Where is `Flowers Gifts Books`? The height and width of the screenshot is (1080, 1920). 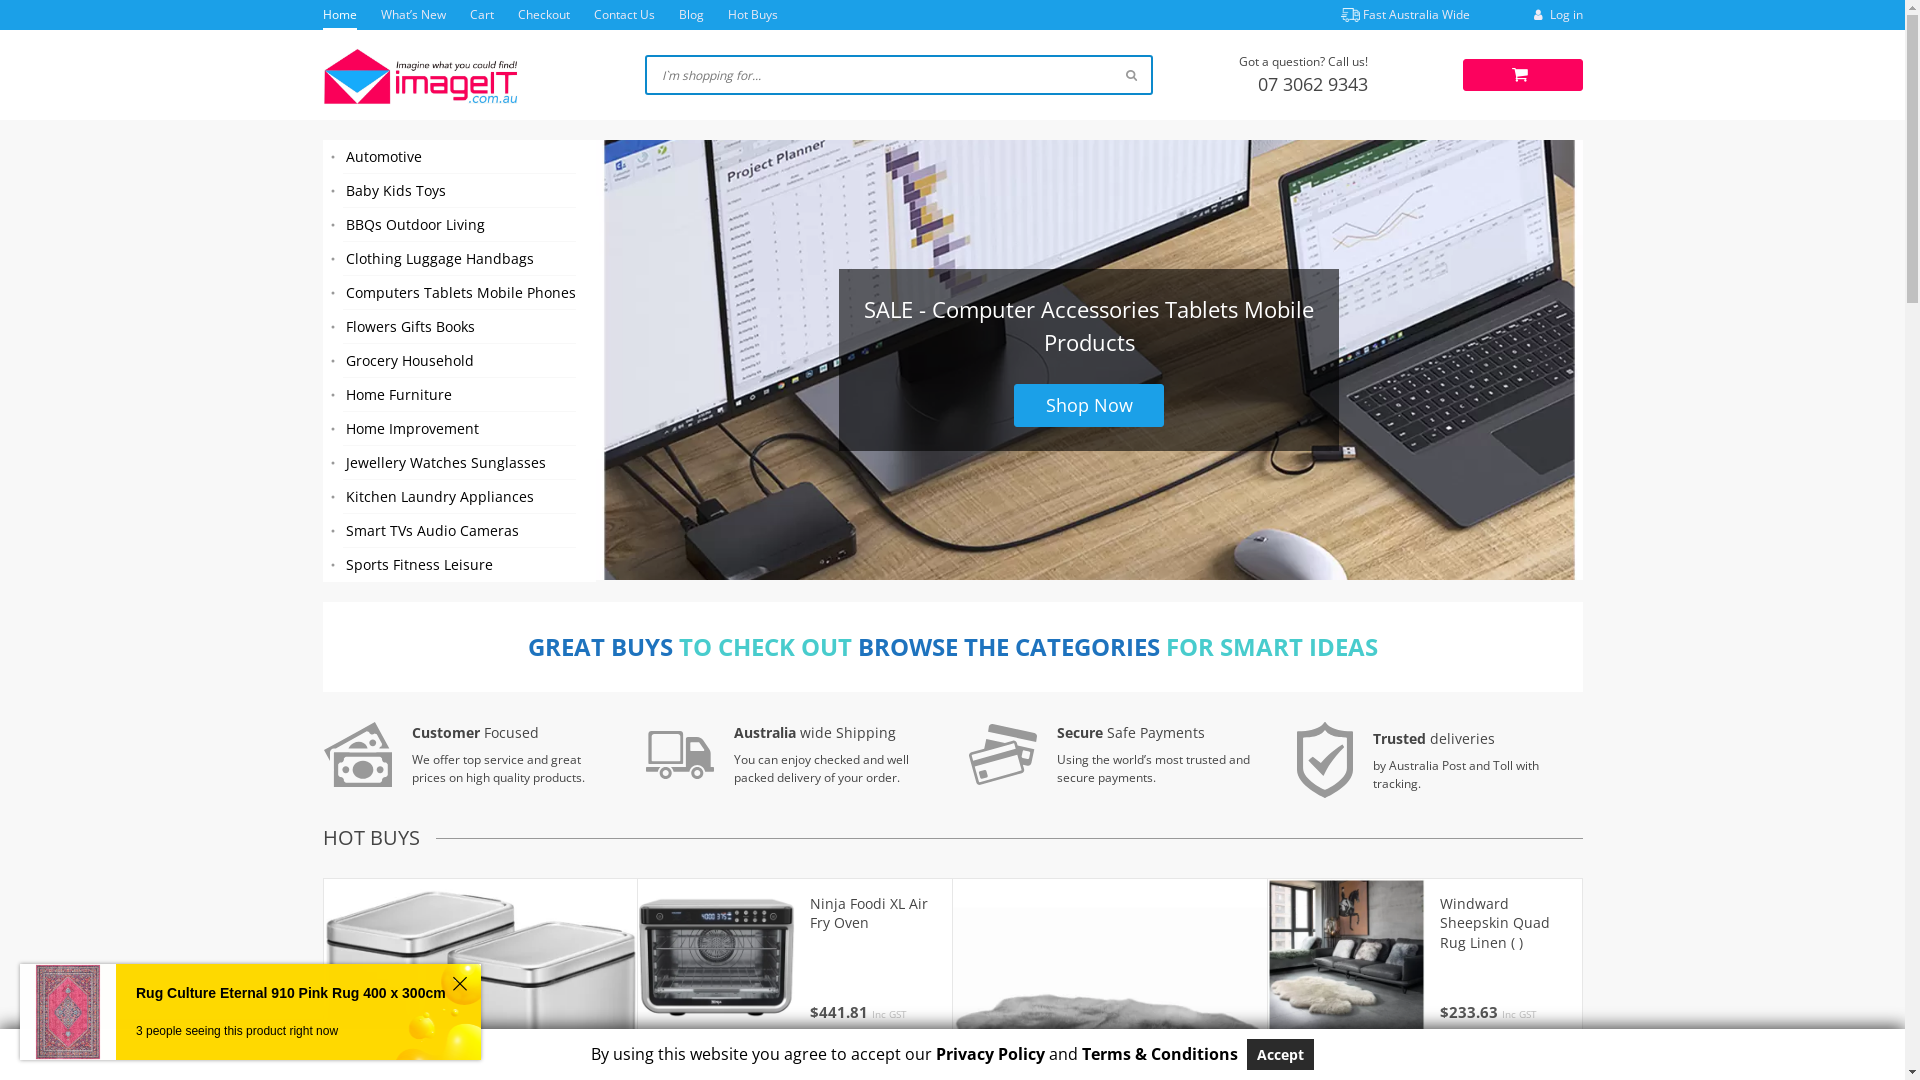 Flowers Gifts Books is located at coordinates (458, 327).